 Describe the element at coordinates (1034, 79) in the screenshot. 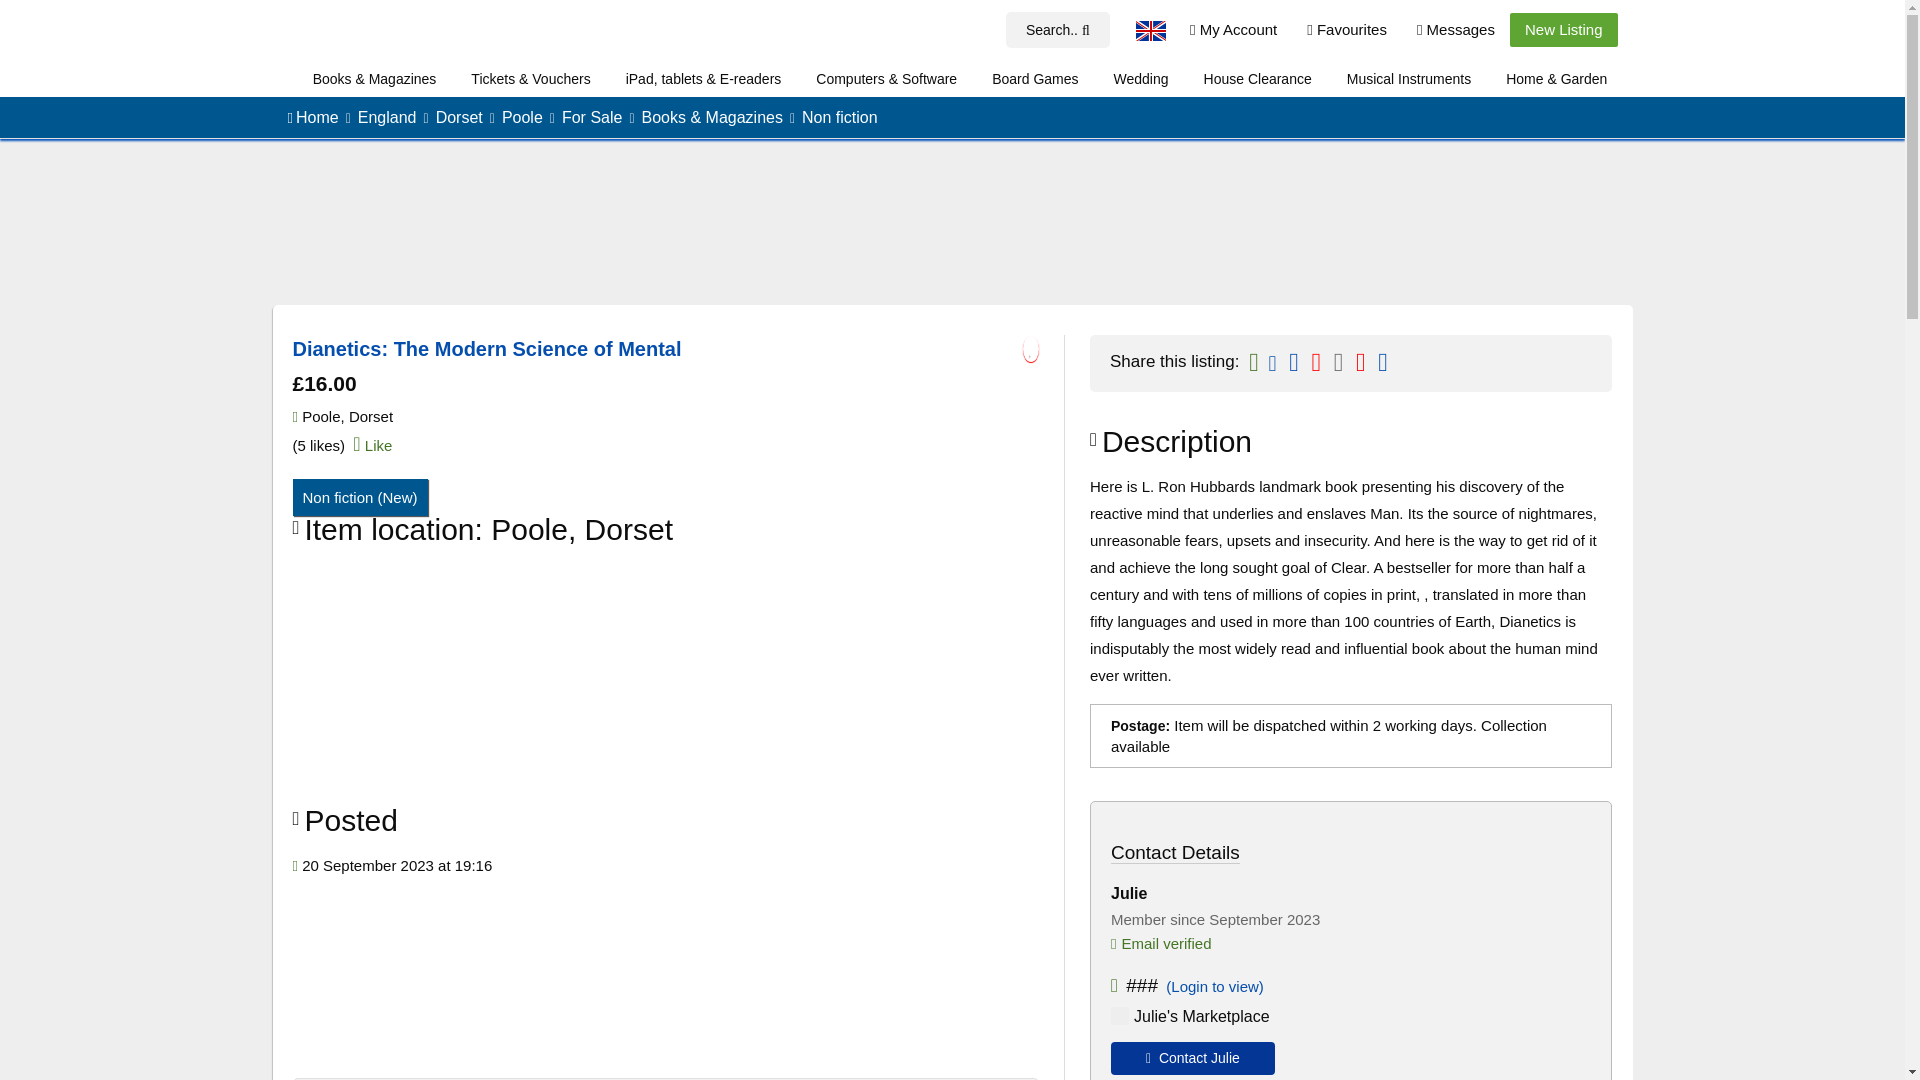

I see `Board Games` at that location.